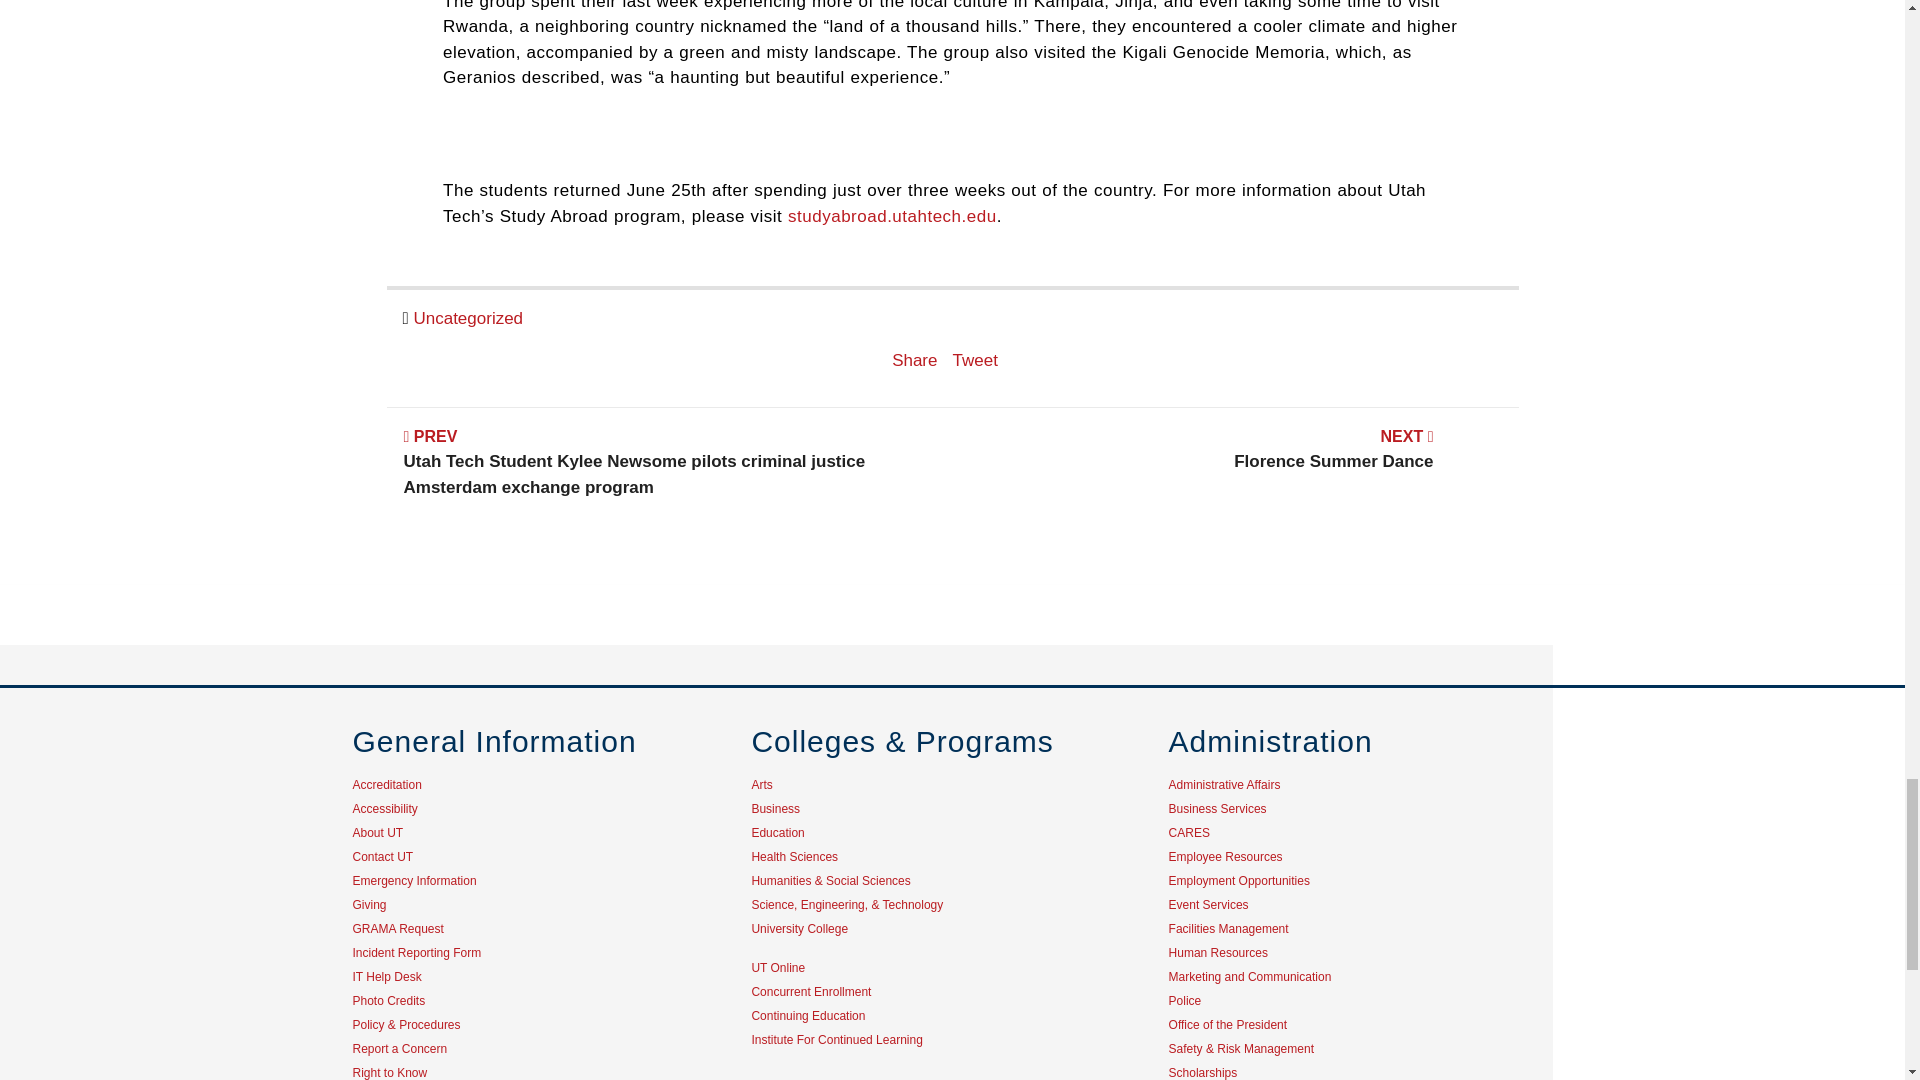  I want to click on GRAMA Request, so click(397, 929).